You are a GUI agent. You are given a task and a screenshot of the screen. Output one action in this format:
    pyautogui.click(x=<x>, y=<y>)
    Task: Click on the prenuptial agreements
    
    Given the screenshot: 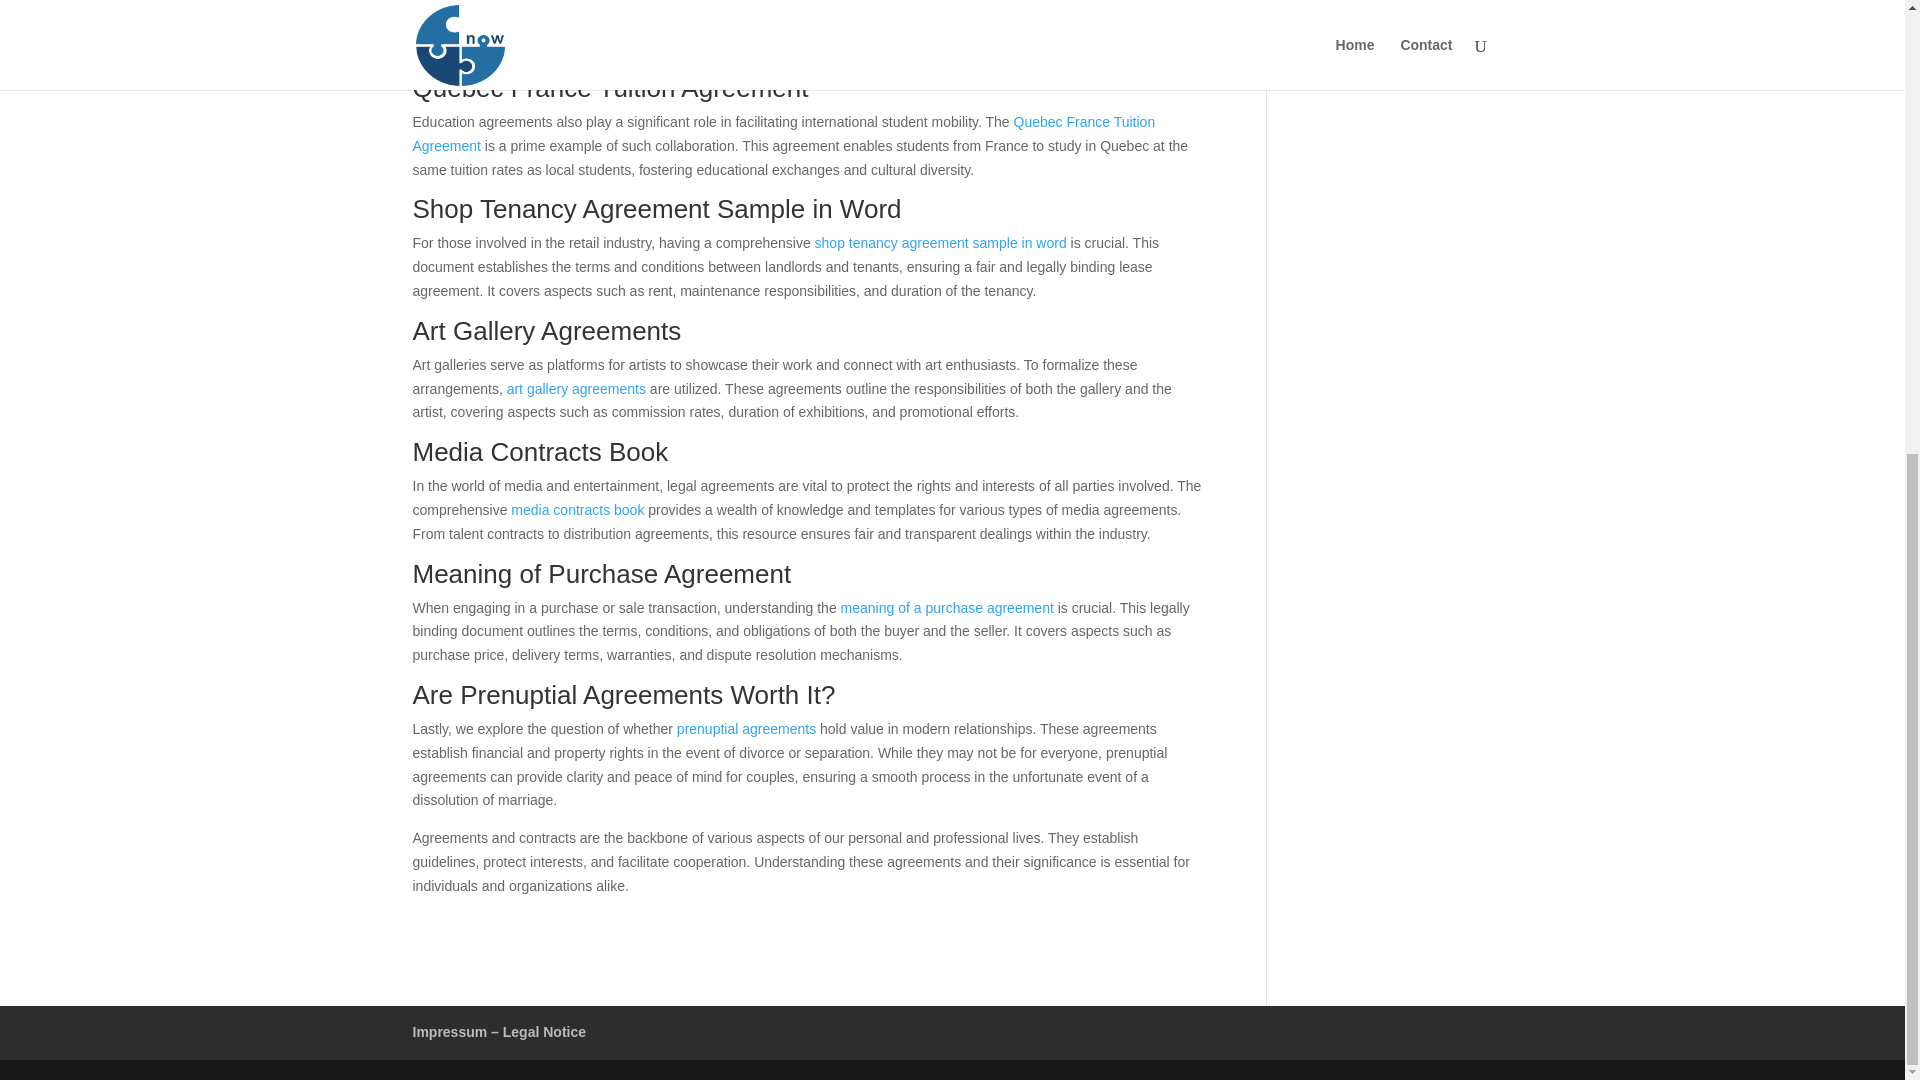 What is the action you would take?
    pyautogui.click(x=746, y=728)
    